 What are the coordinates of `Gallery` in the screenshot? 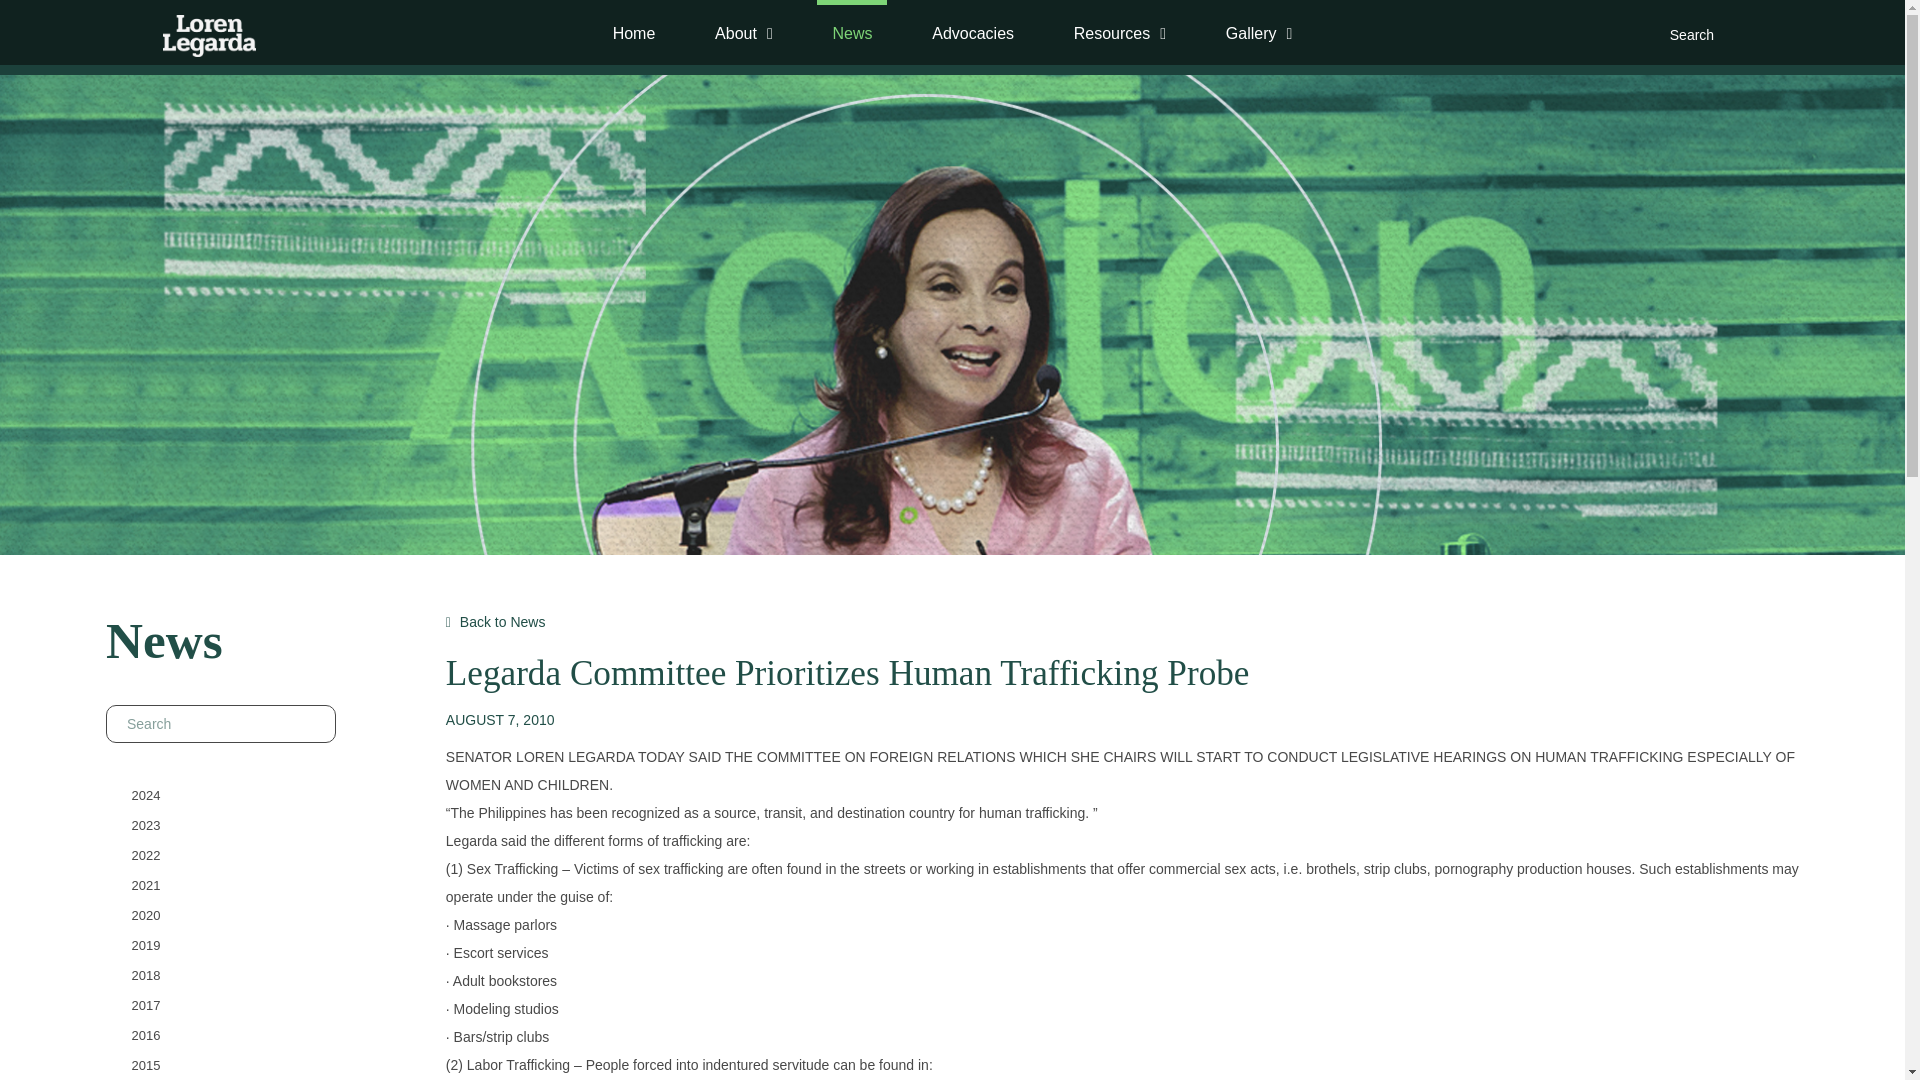 It's located at (1259, 33).